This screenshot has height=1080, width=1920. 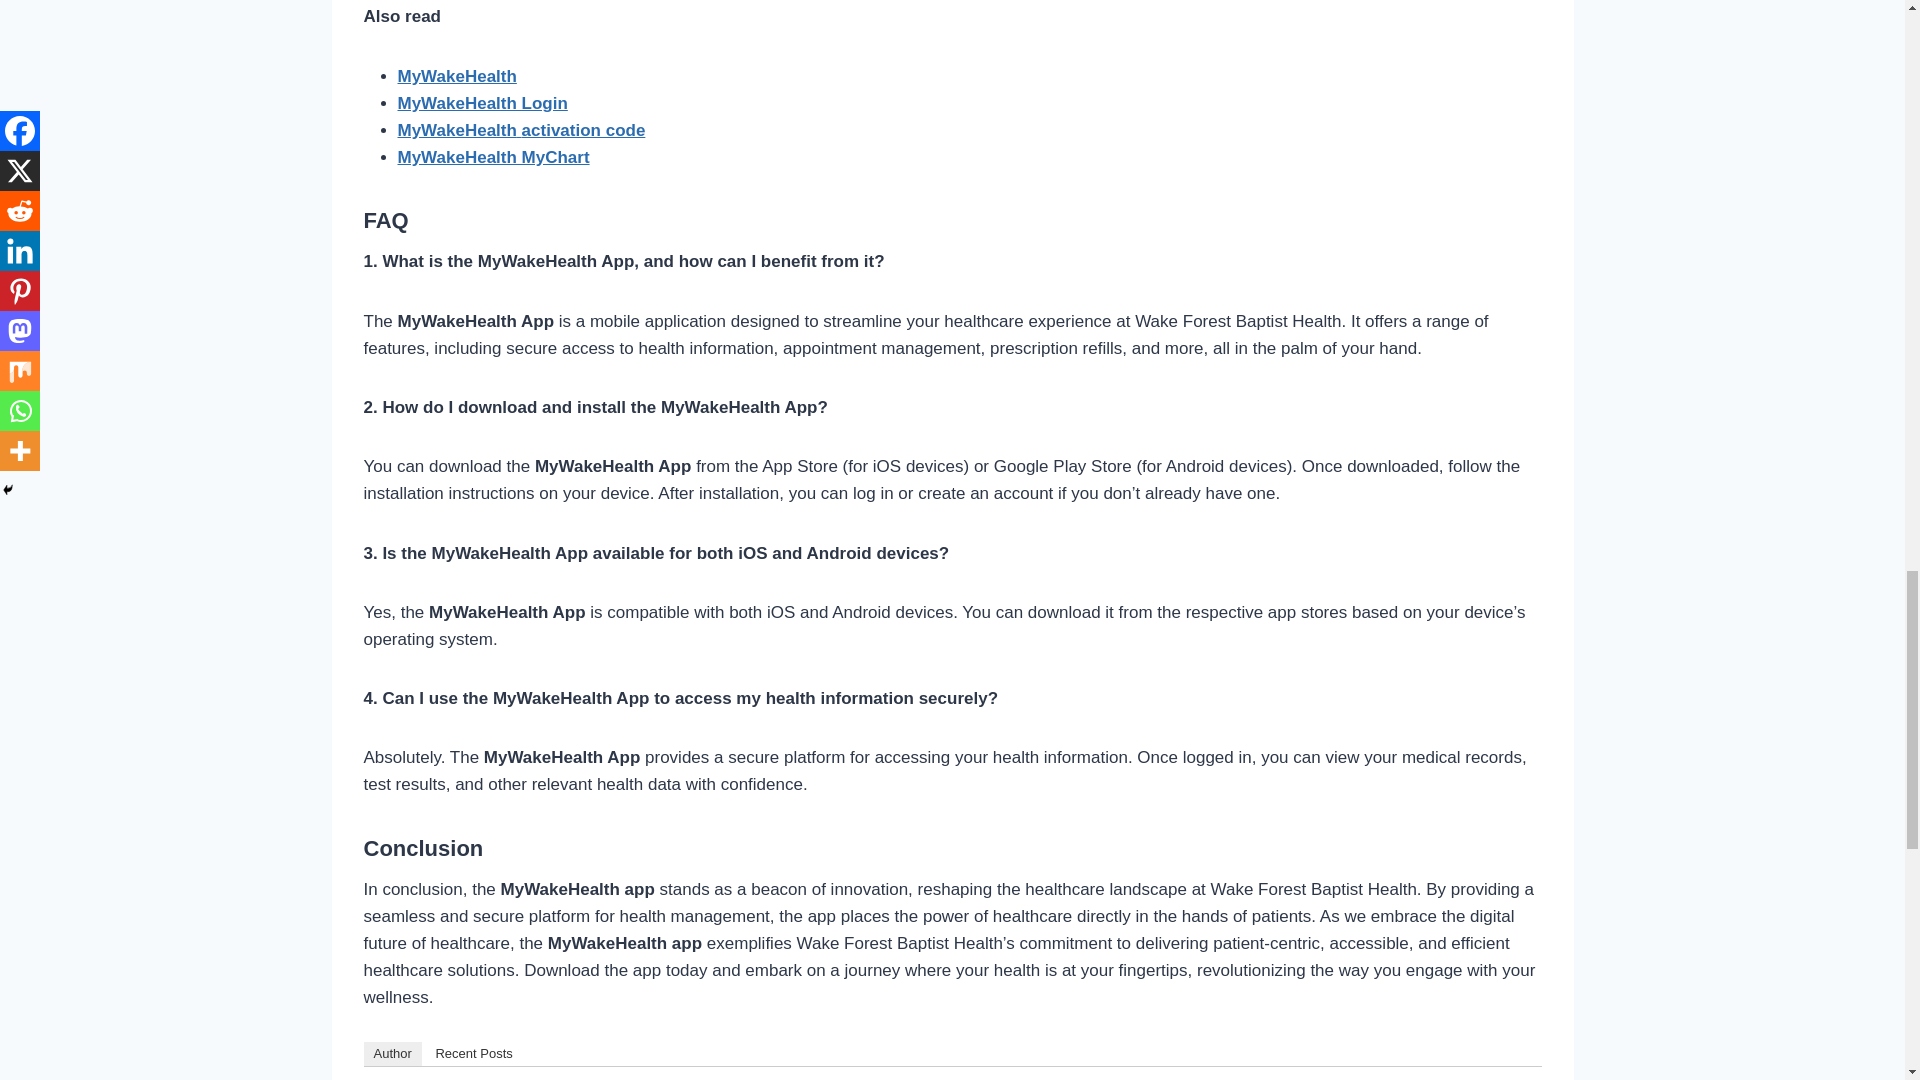 What do you see at coordinates (456, 76) in the screenshot?
I see `MyWakeHealth` at bounding box center [456, 76].